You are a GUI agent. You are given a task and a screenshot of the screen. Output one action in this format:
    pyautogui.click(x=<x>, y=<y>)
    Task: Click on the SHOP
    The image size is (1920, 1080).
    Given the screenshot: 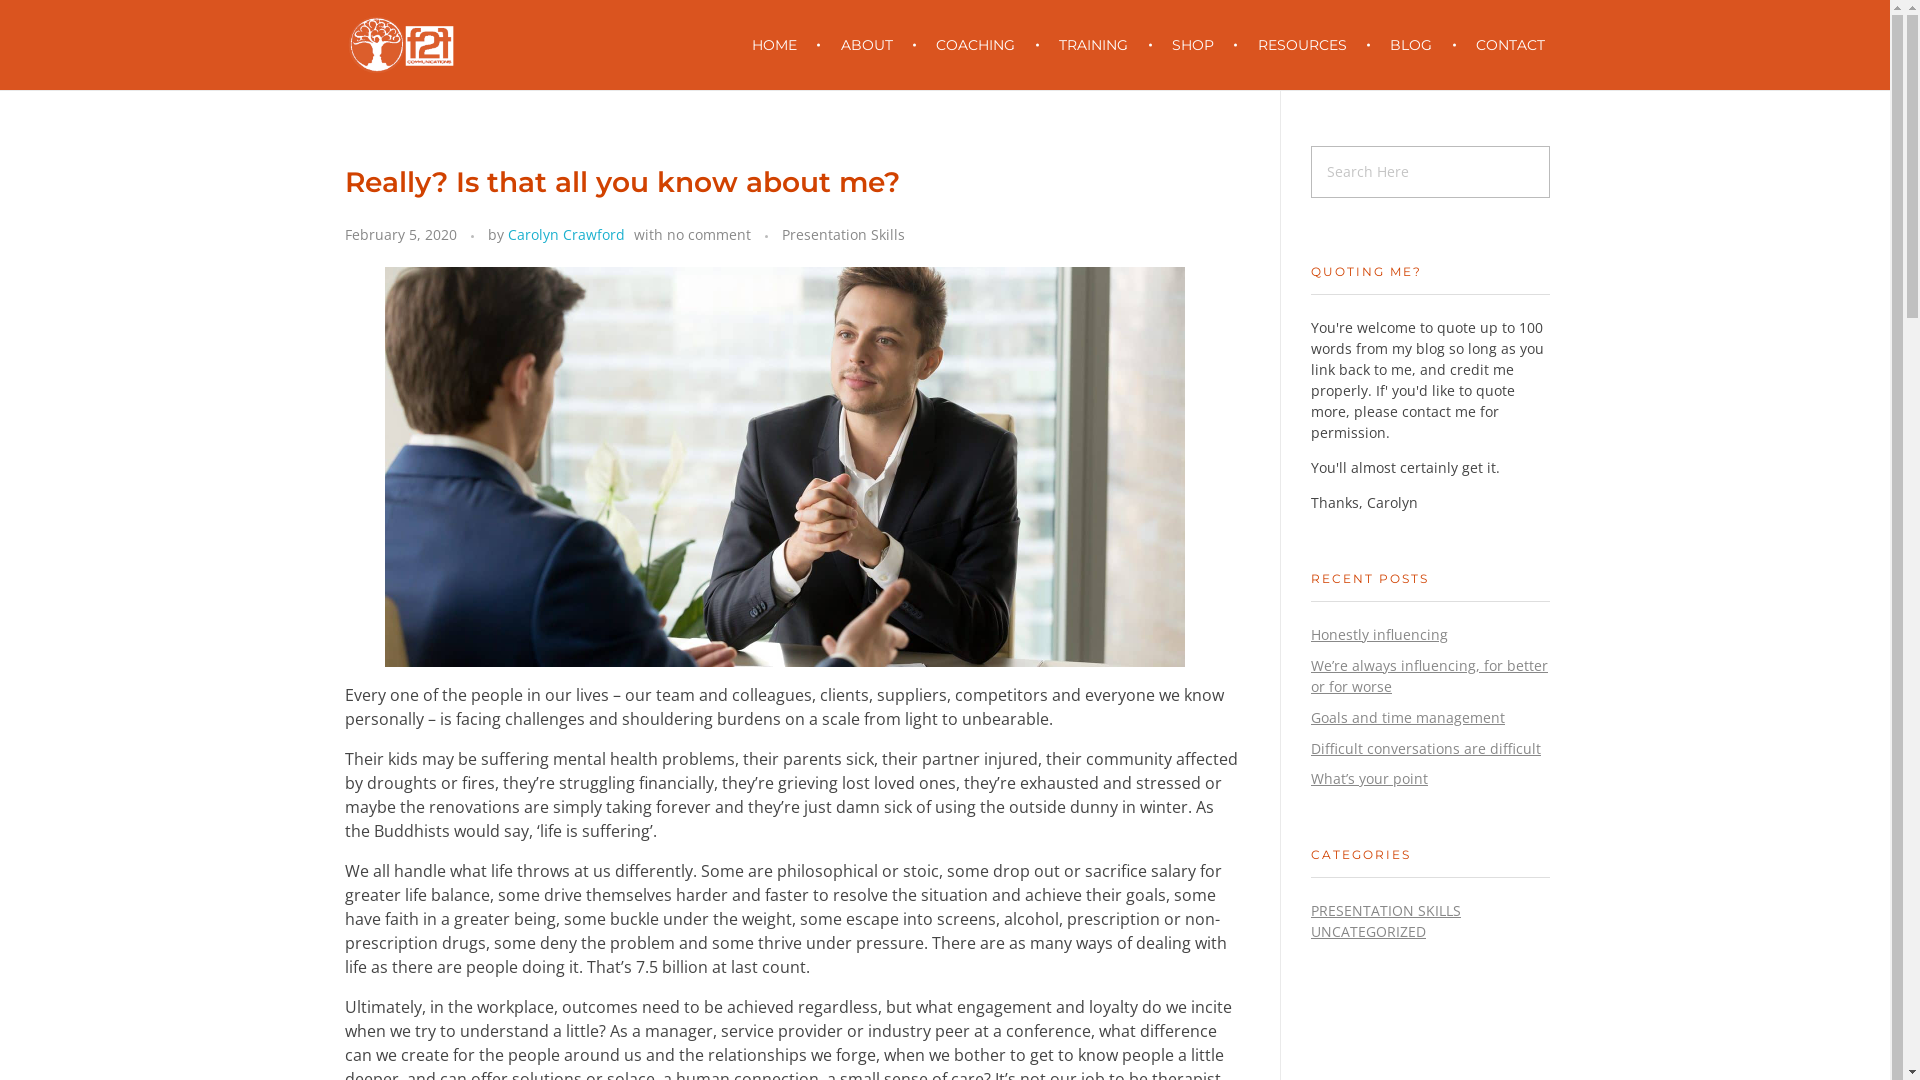 What is the action you would take?
    pyautogui.click(x=1196, y=45)
    